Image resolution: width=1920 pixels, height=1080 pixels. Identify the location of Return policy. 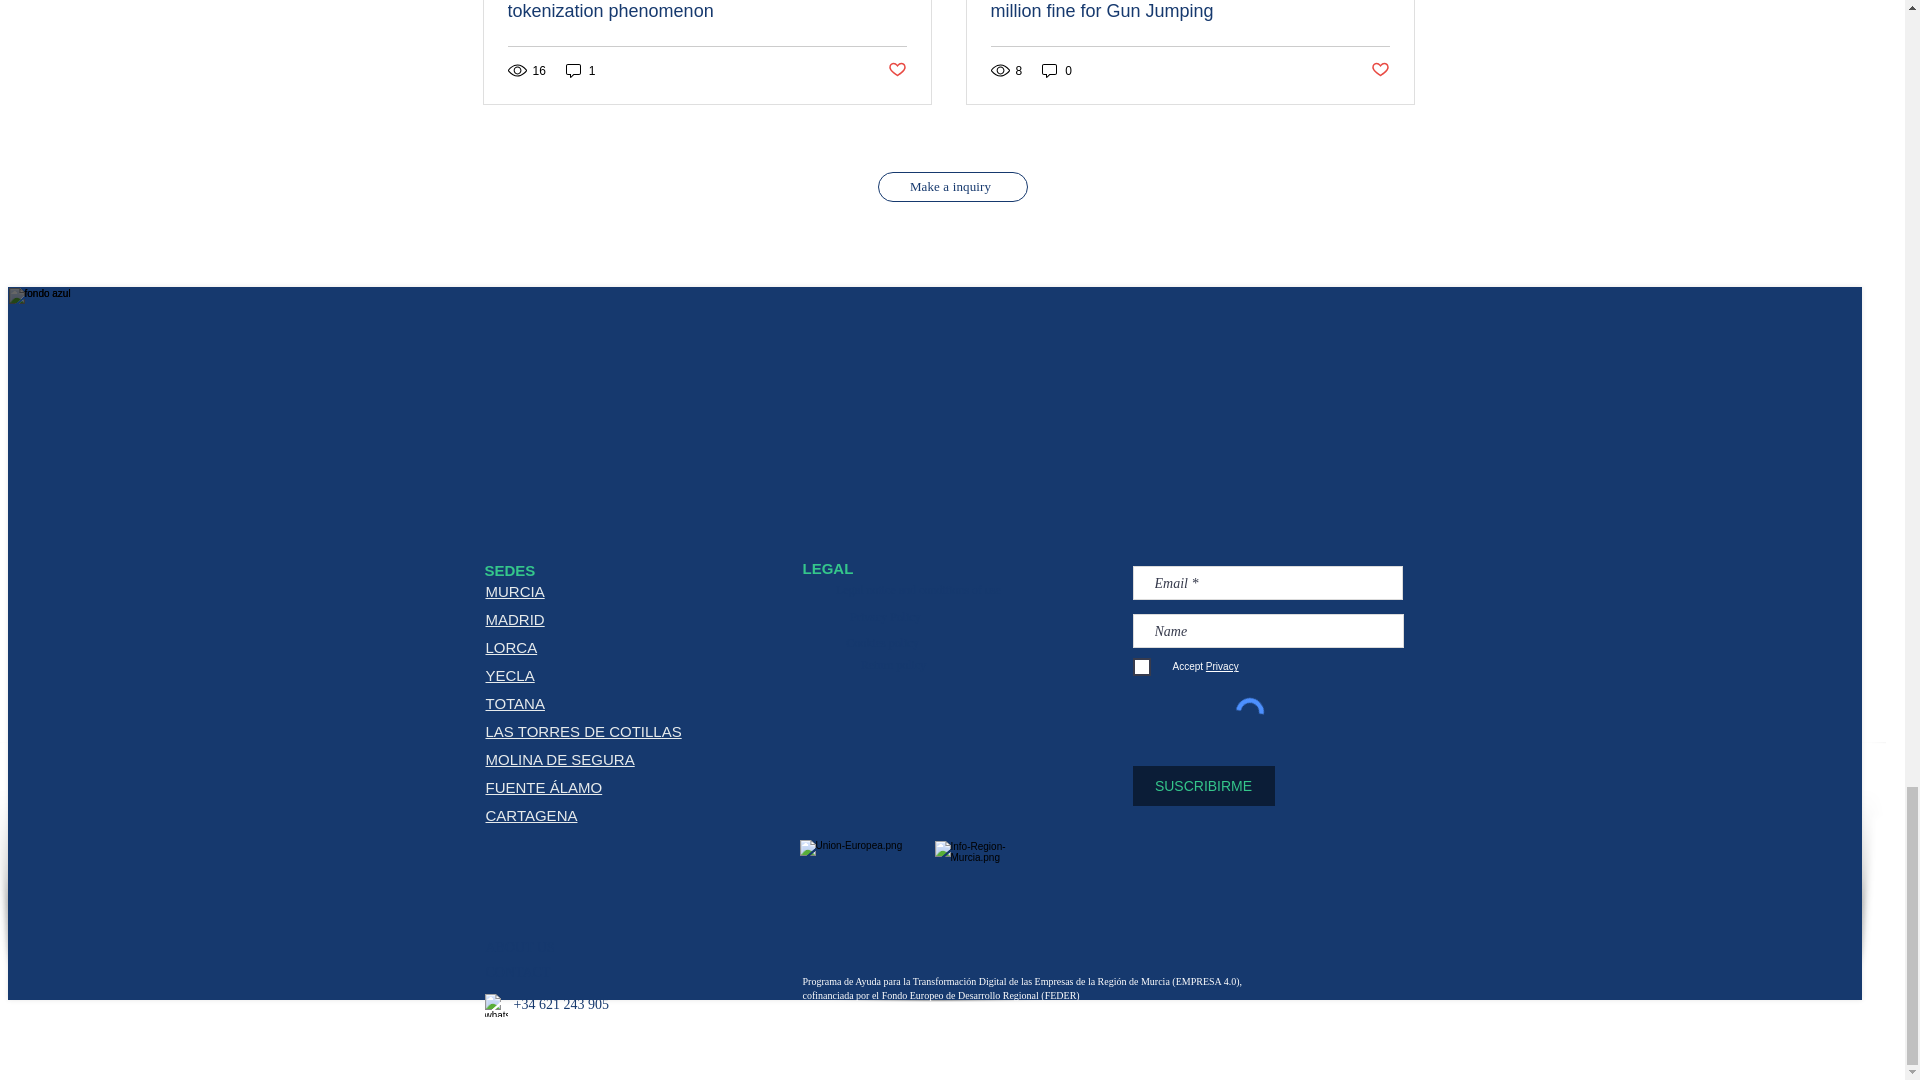
(894, 664).